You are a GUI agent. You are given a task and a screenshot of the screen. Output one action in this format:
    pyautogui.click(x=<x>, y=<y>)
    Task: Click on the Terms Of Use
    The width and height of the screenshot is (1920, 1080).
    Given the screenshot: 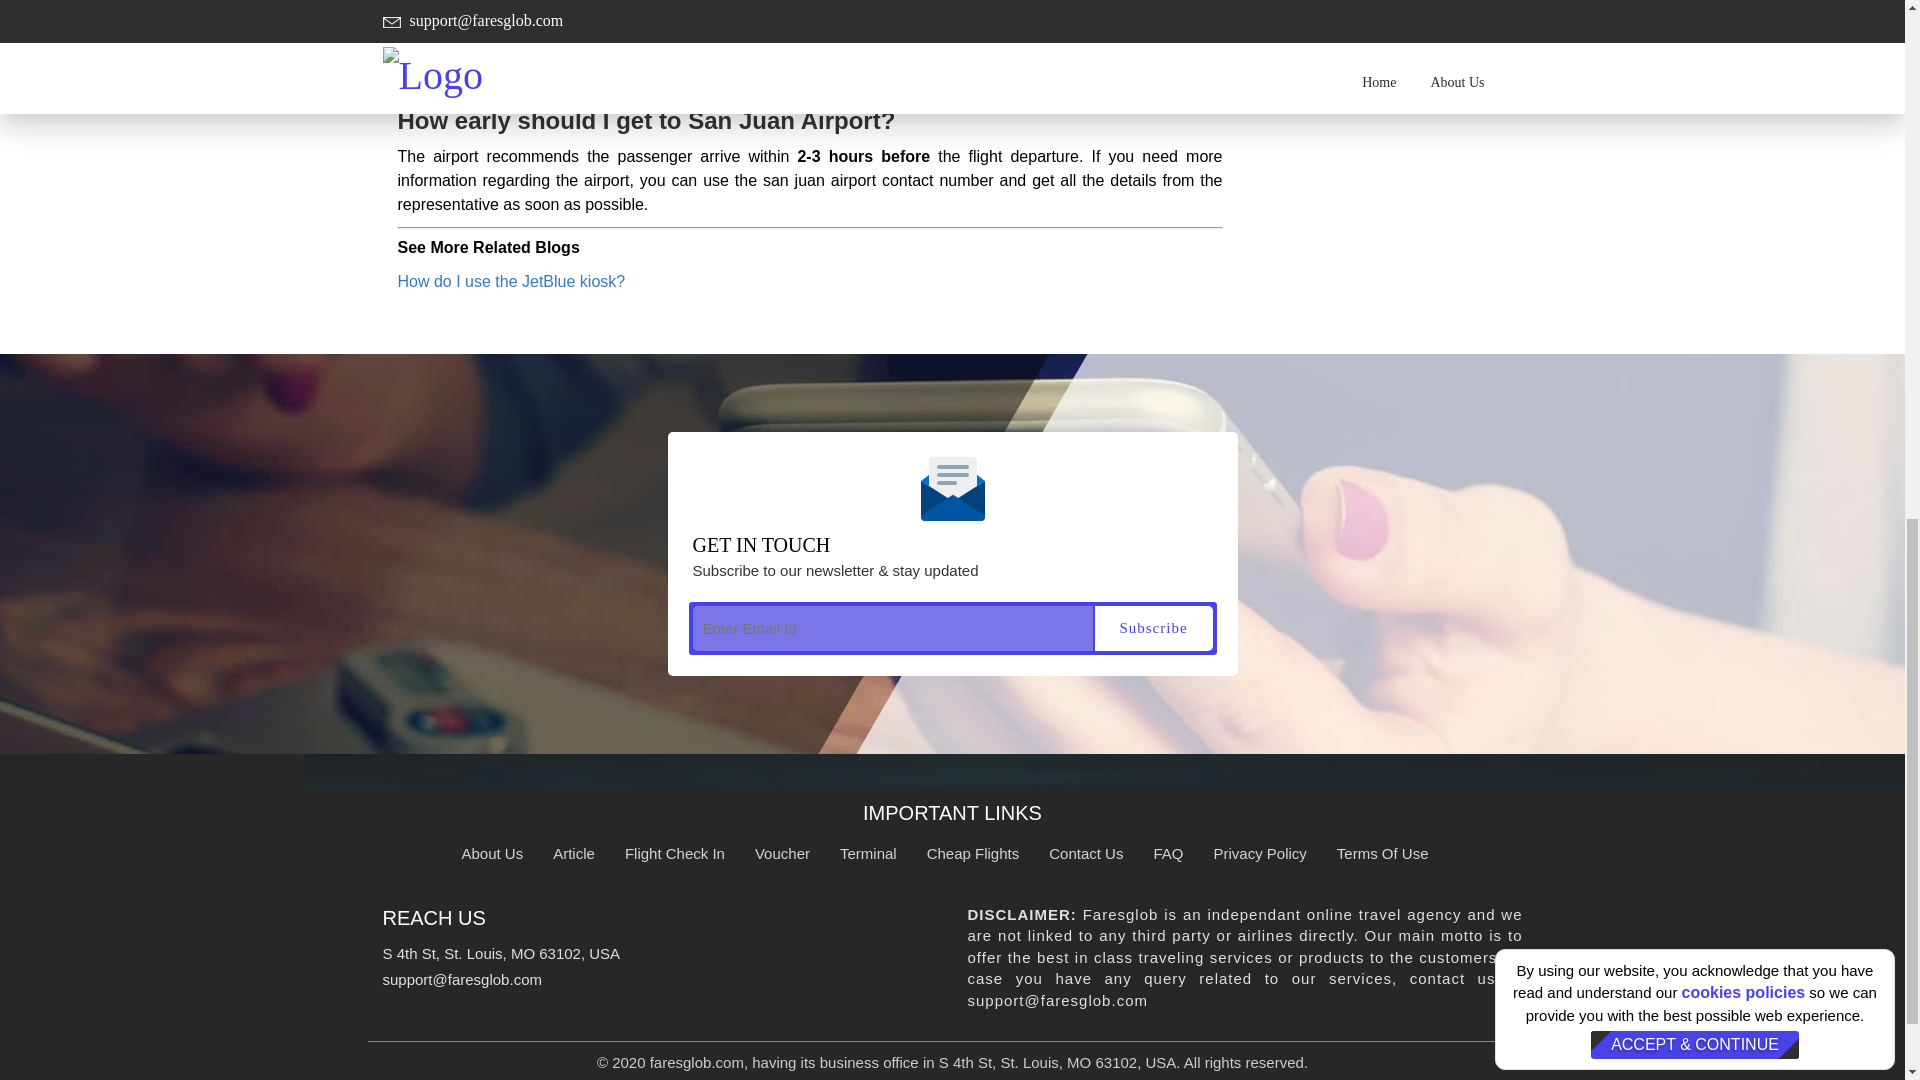 What is the action you would take?
    pyautogui.click(x=1382, y=852)
    